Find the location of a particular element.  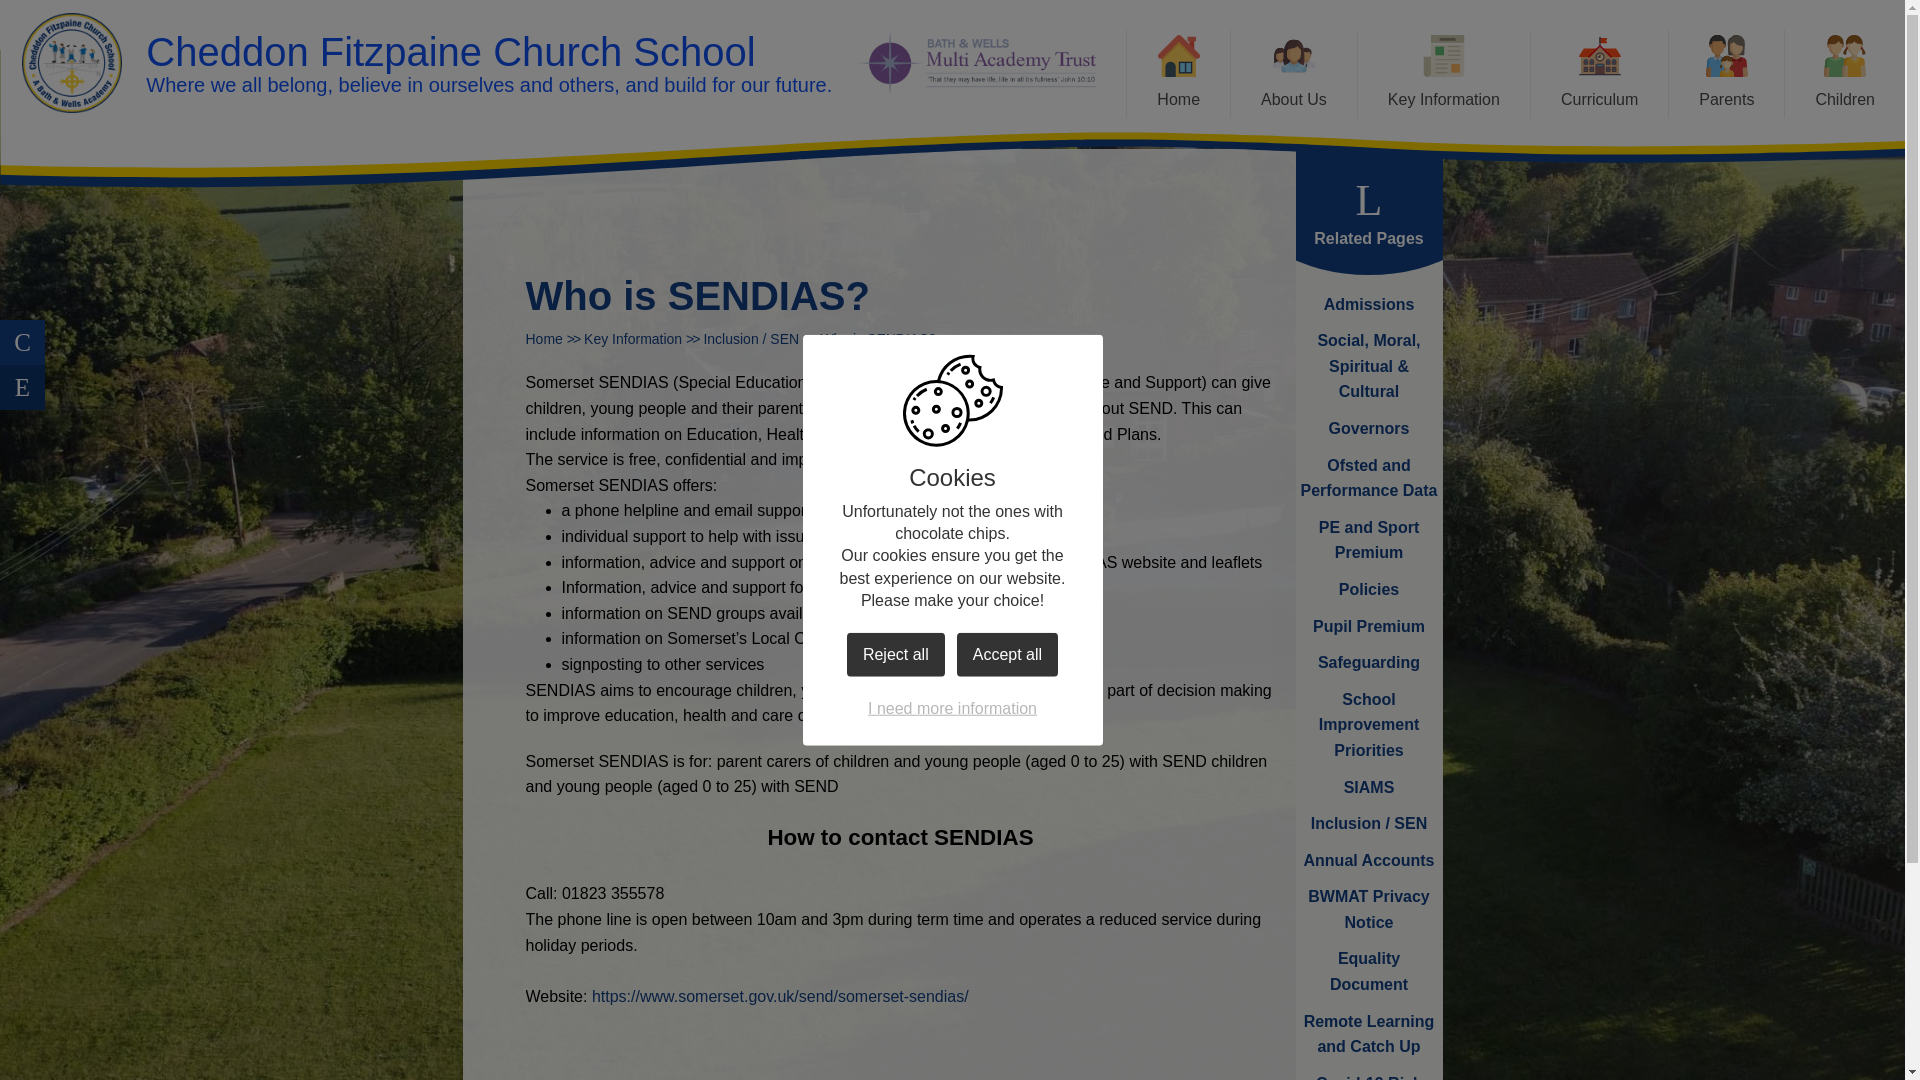

Trust Website is located at coordinates (976, 64).